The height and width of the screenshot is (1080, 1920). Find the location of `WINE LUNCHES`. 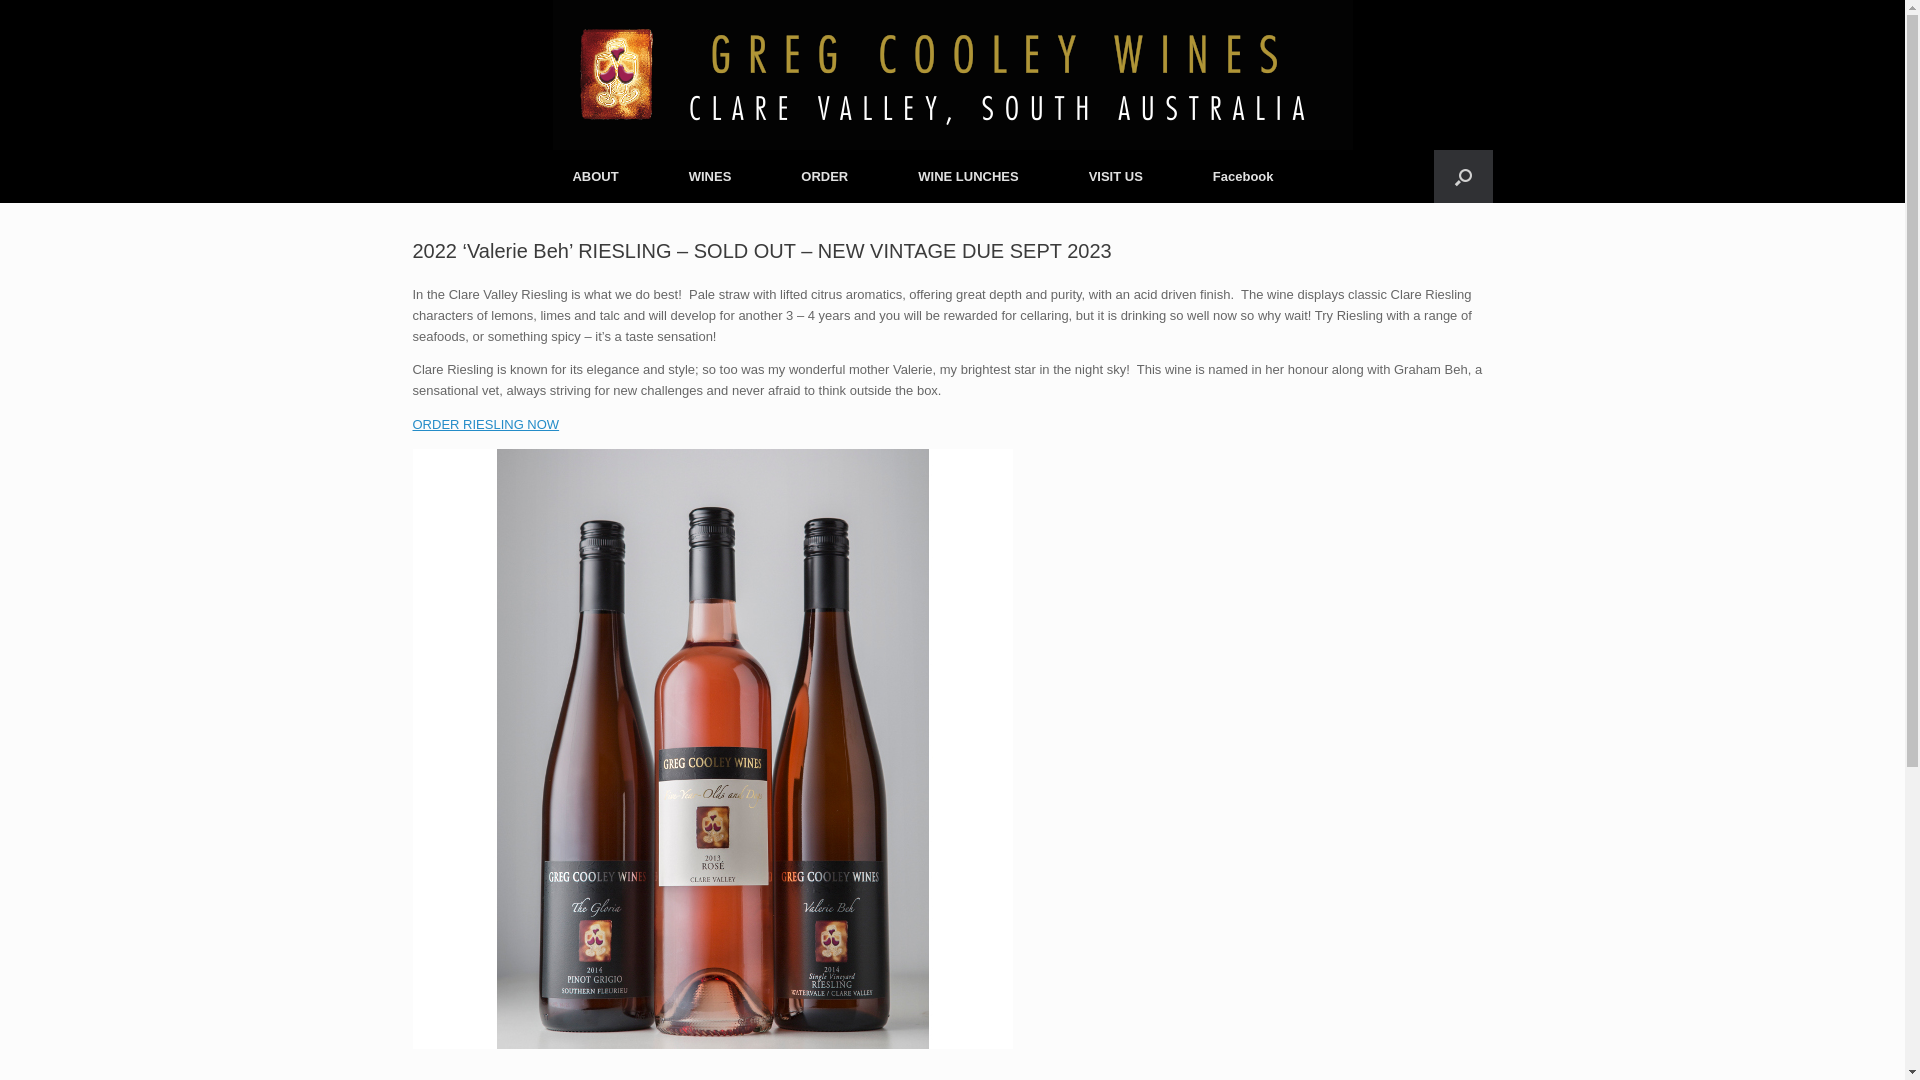

WINE LUNCHES is located at coordinates (968, 176).